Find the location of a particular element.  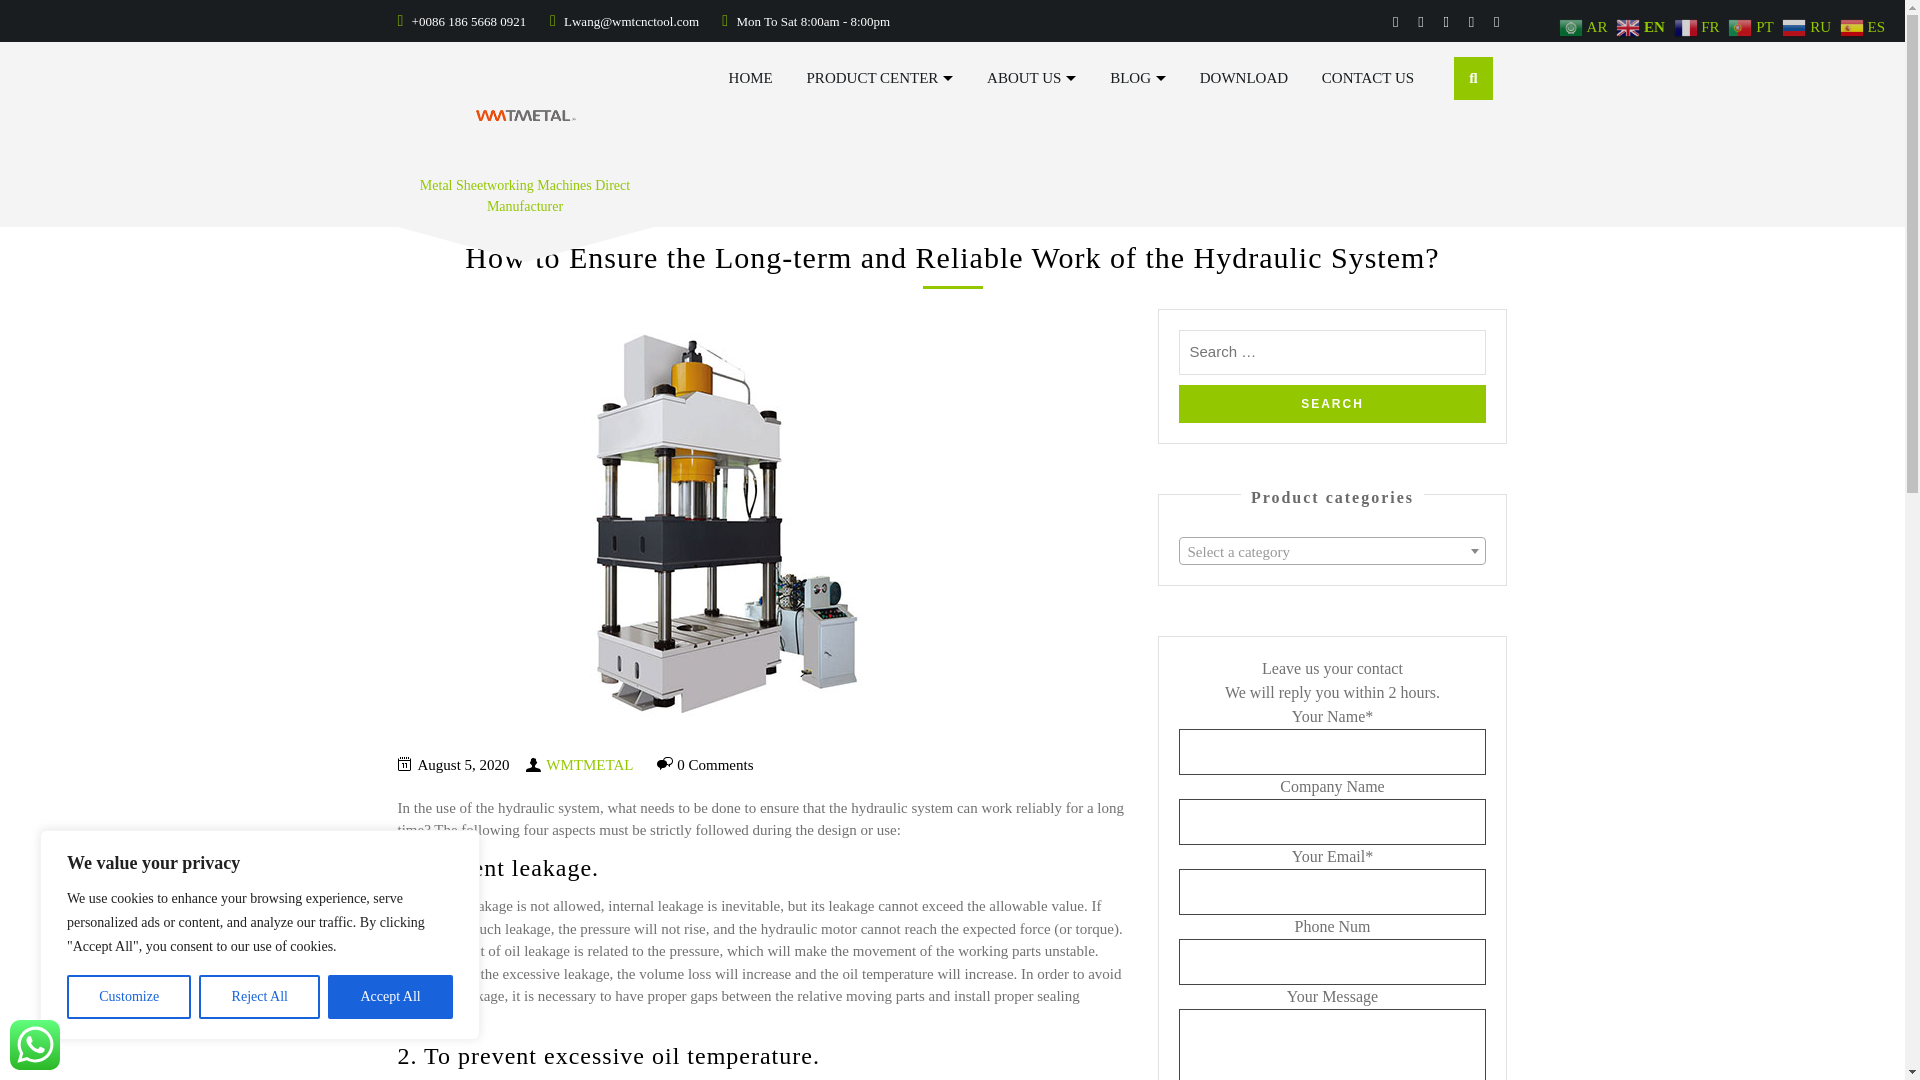

Customize is located at coordinates (128, 997).